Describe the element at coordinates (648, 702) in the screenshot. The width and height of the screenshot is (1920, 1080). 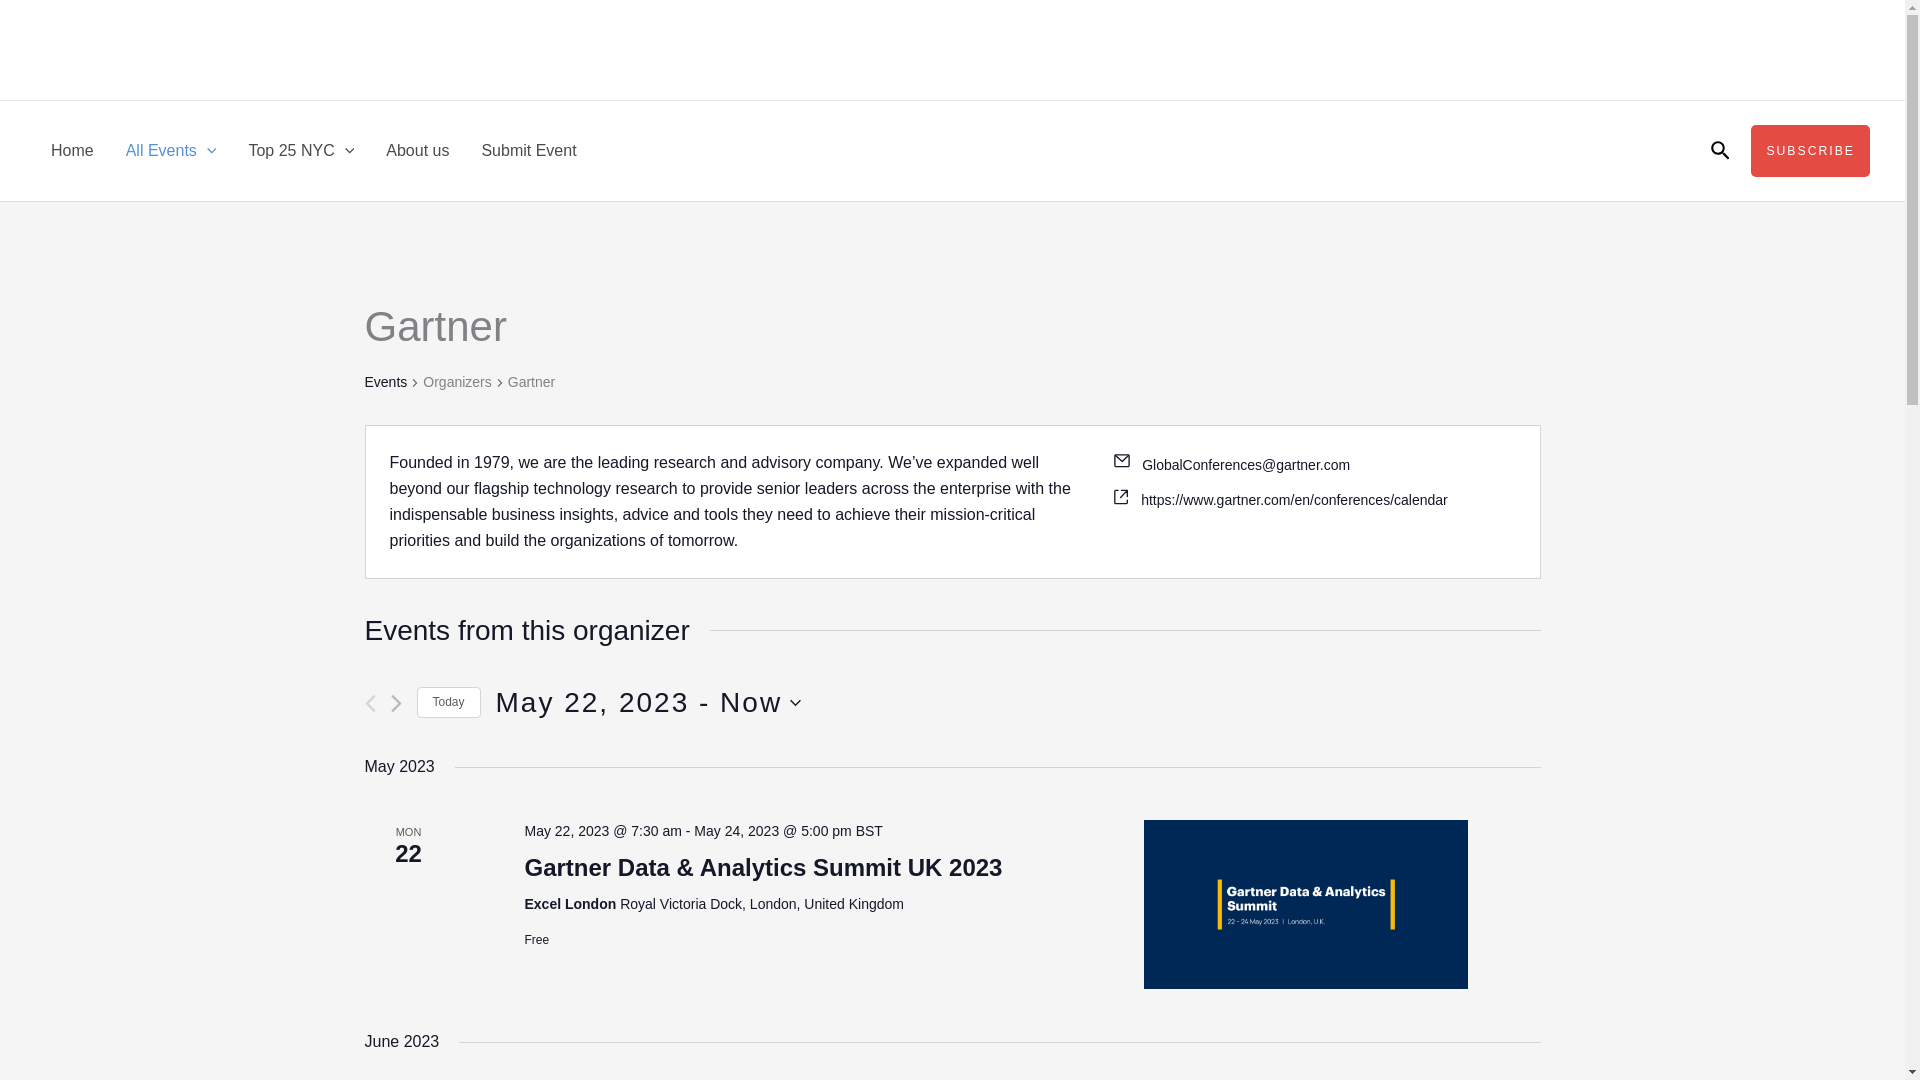
I see `SUBSCRIBE` at that location.